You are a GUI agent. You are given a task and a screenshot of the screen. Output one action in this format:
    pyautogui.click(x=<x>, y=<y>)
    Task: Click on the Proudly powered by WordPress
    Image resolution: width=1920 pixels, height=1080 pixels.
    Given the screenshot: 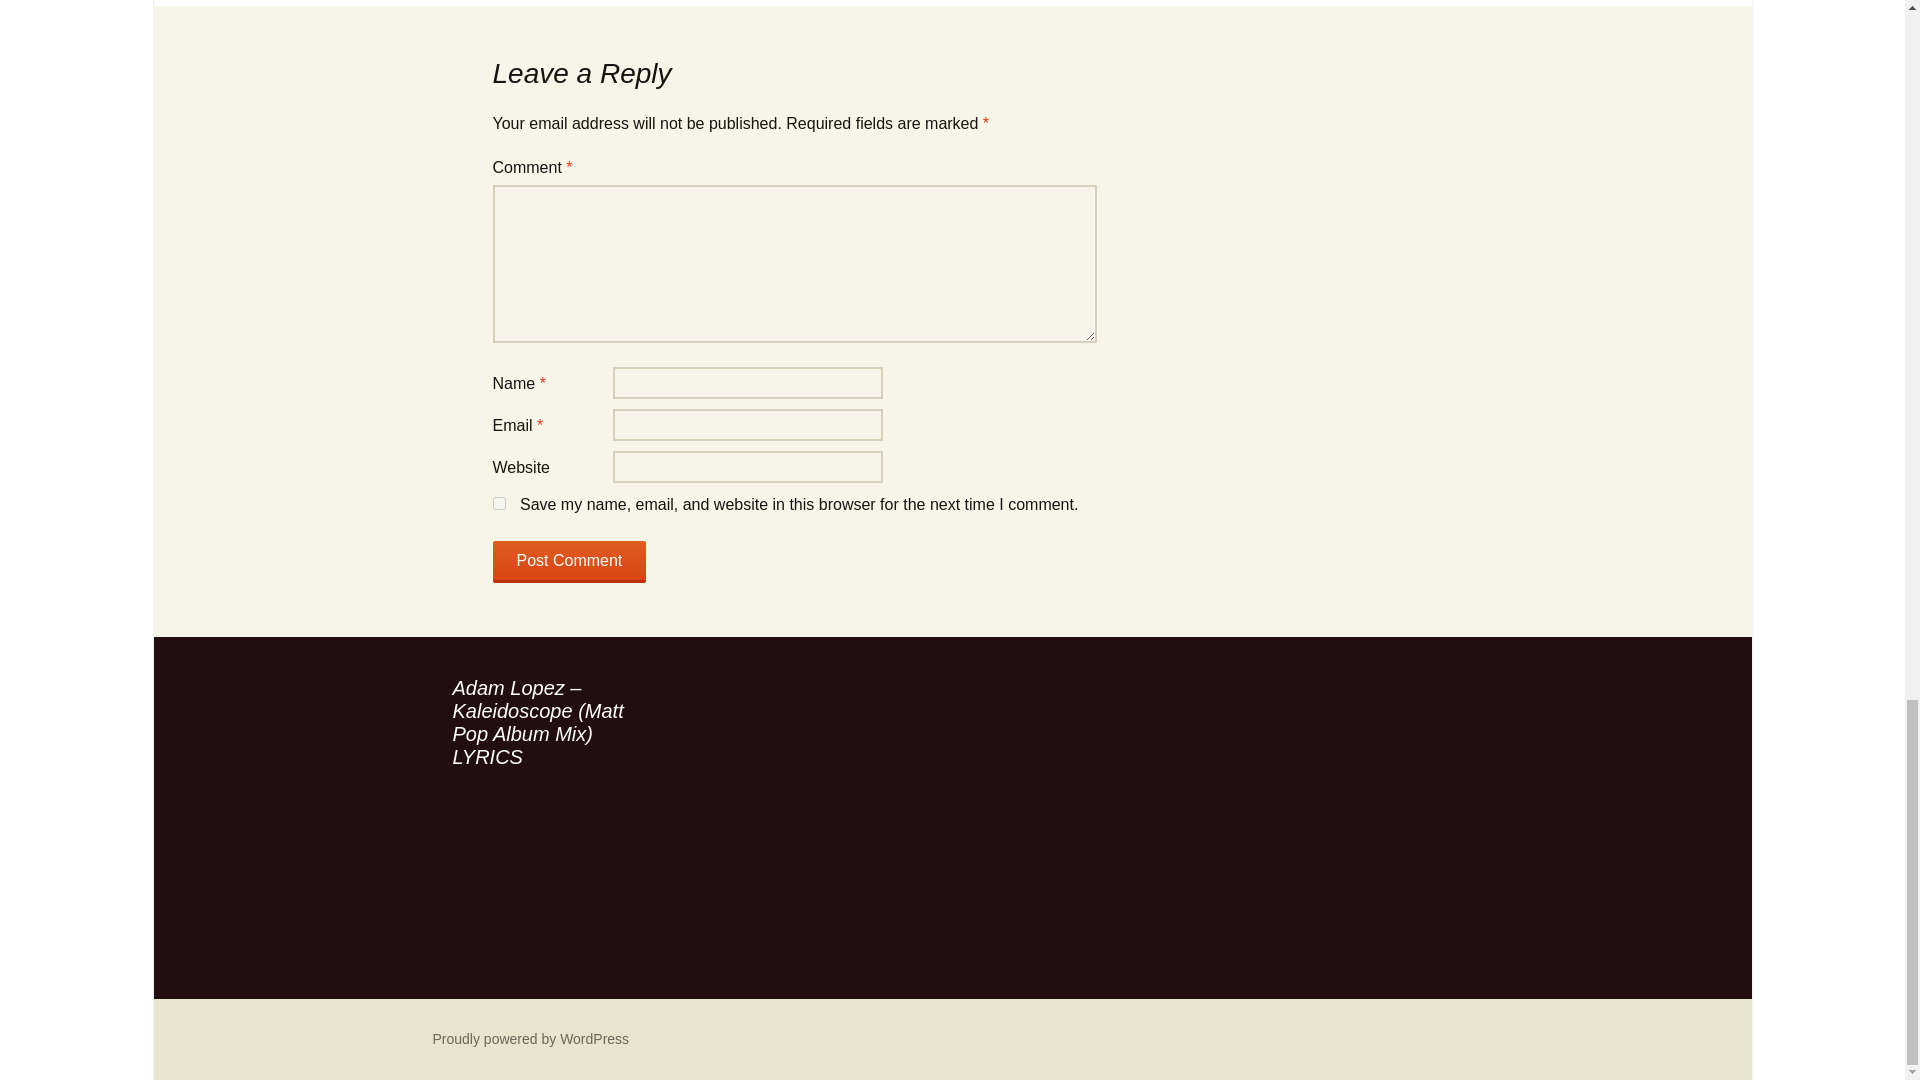 What is the action you would take?
    pyautogui.click(x=530, y=1038)
    